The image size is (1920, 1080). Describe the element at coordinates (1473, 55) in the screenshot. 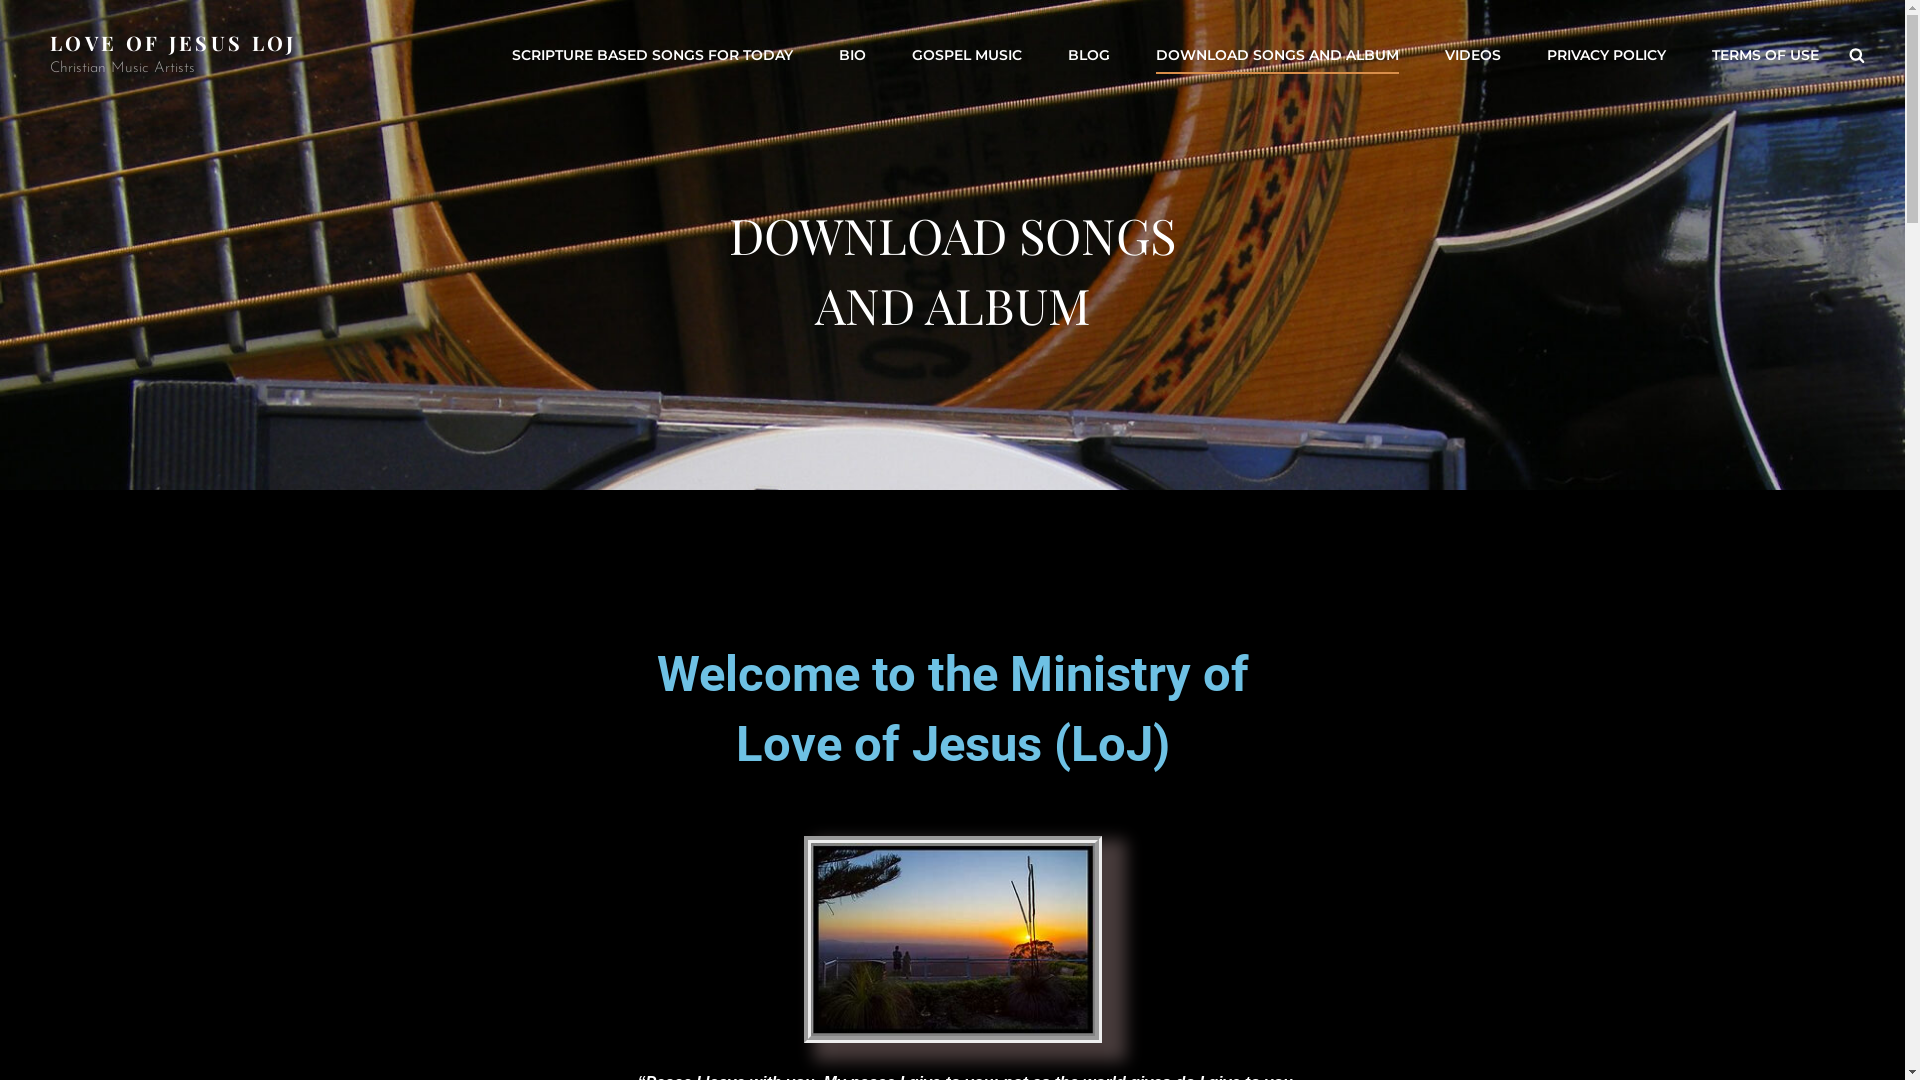

I see `VIDEOS` at that location.